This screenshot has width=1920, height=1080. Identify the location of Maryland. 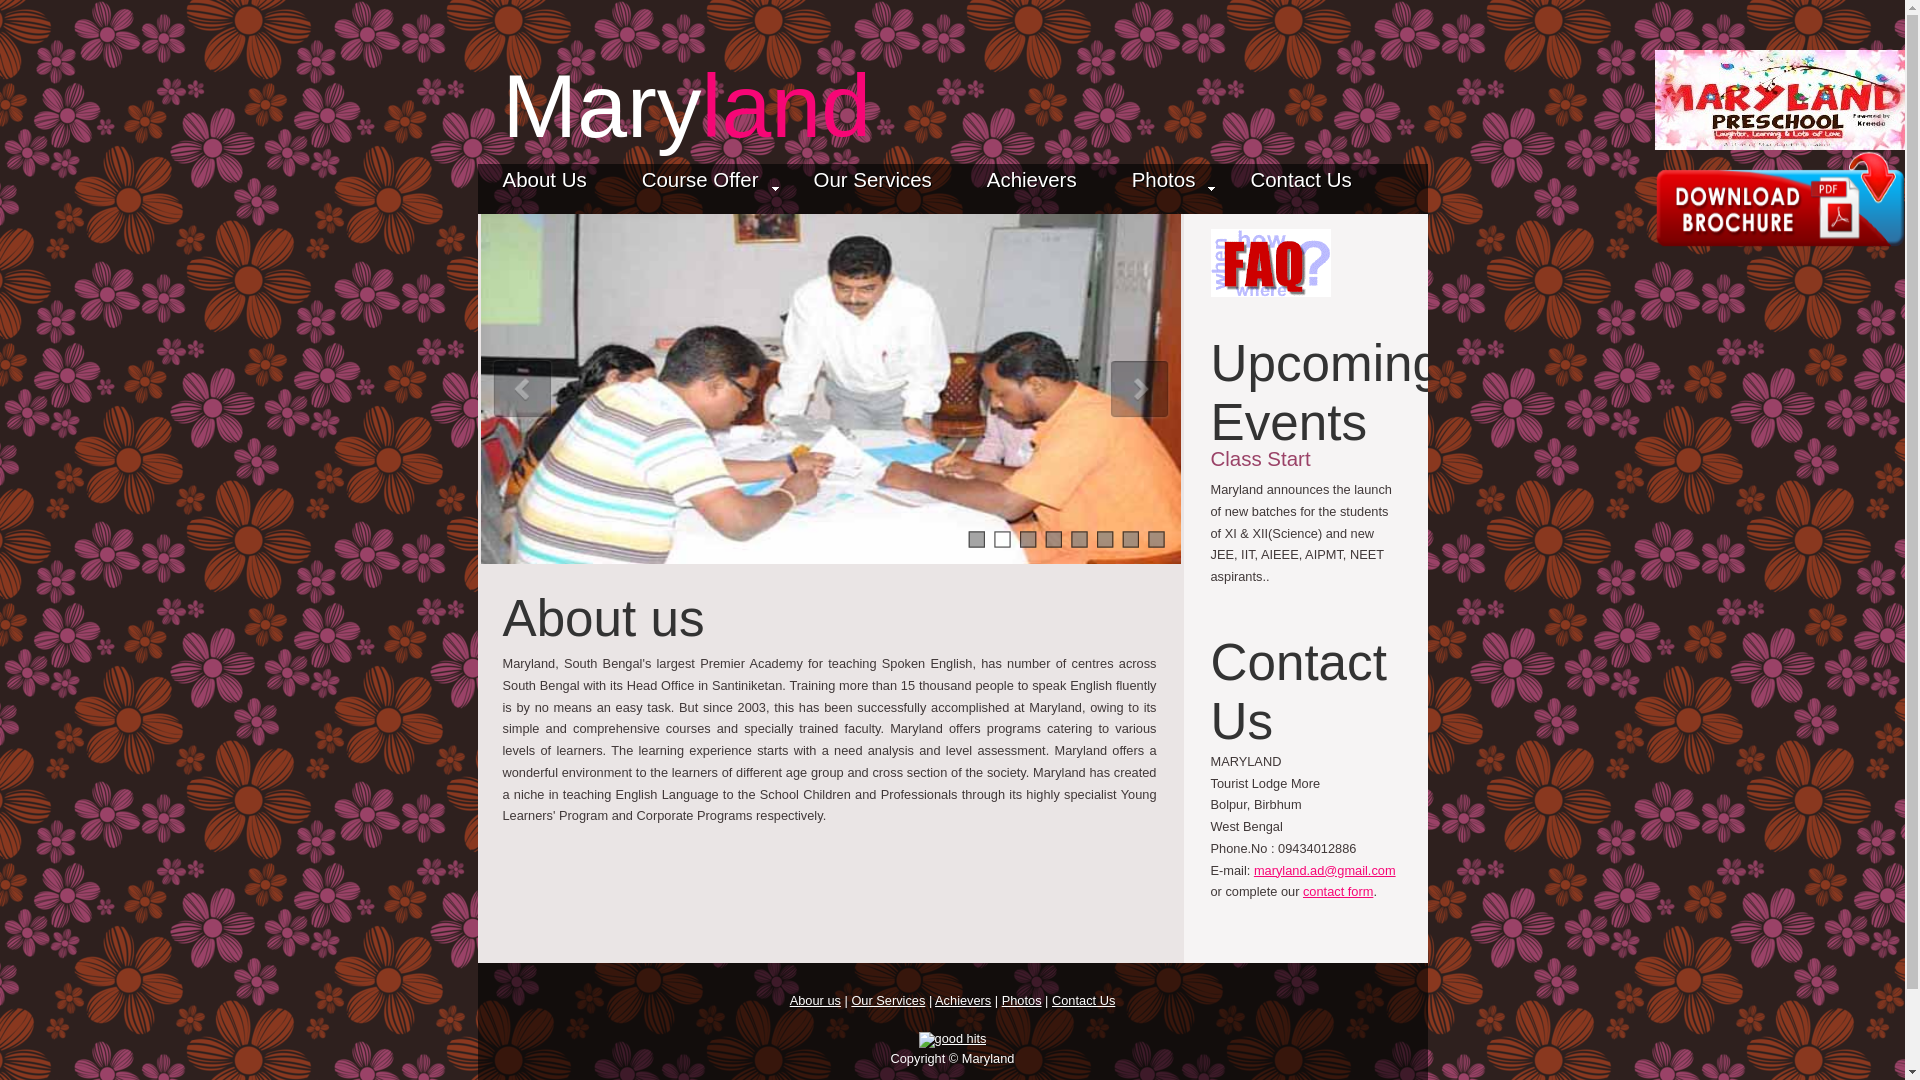
(685, 106).